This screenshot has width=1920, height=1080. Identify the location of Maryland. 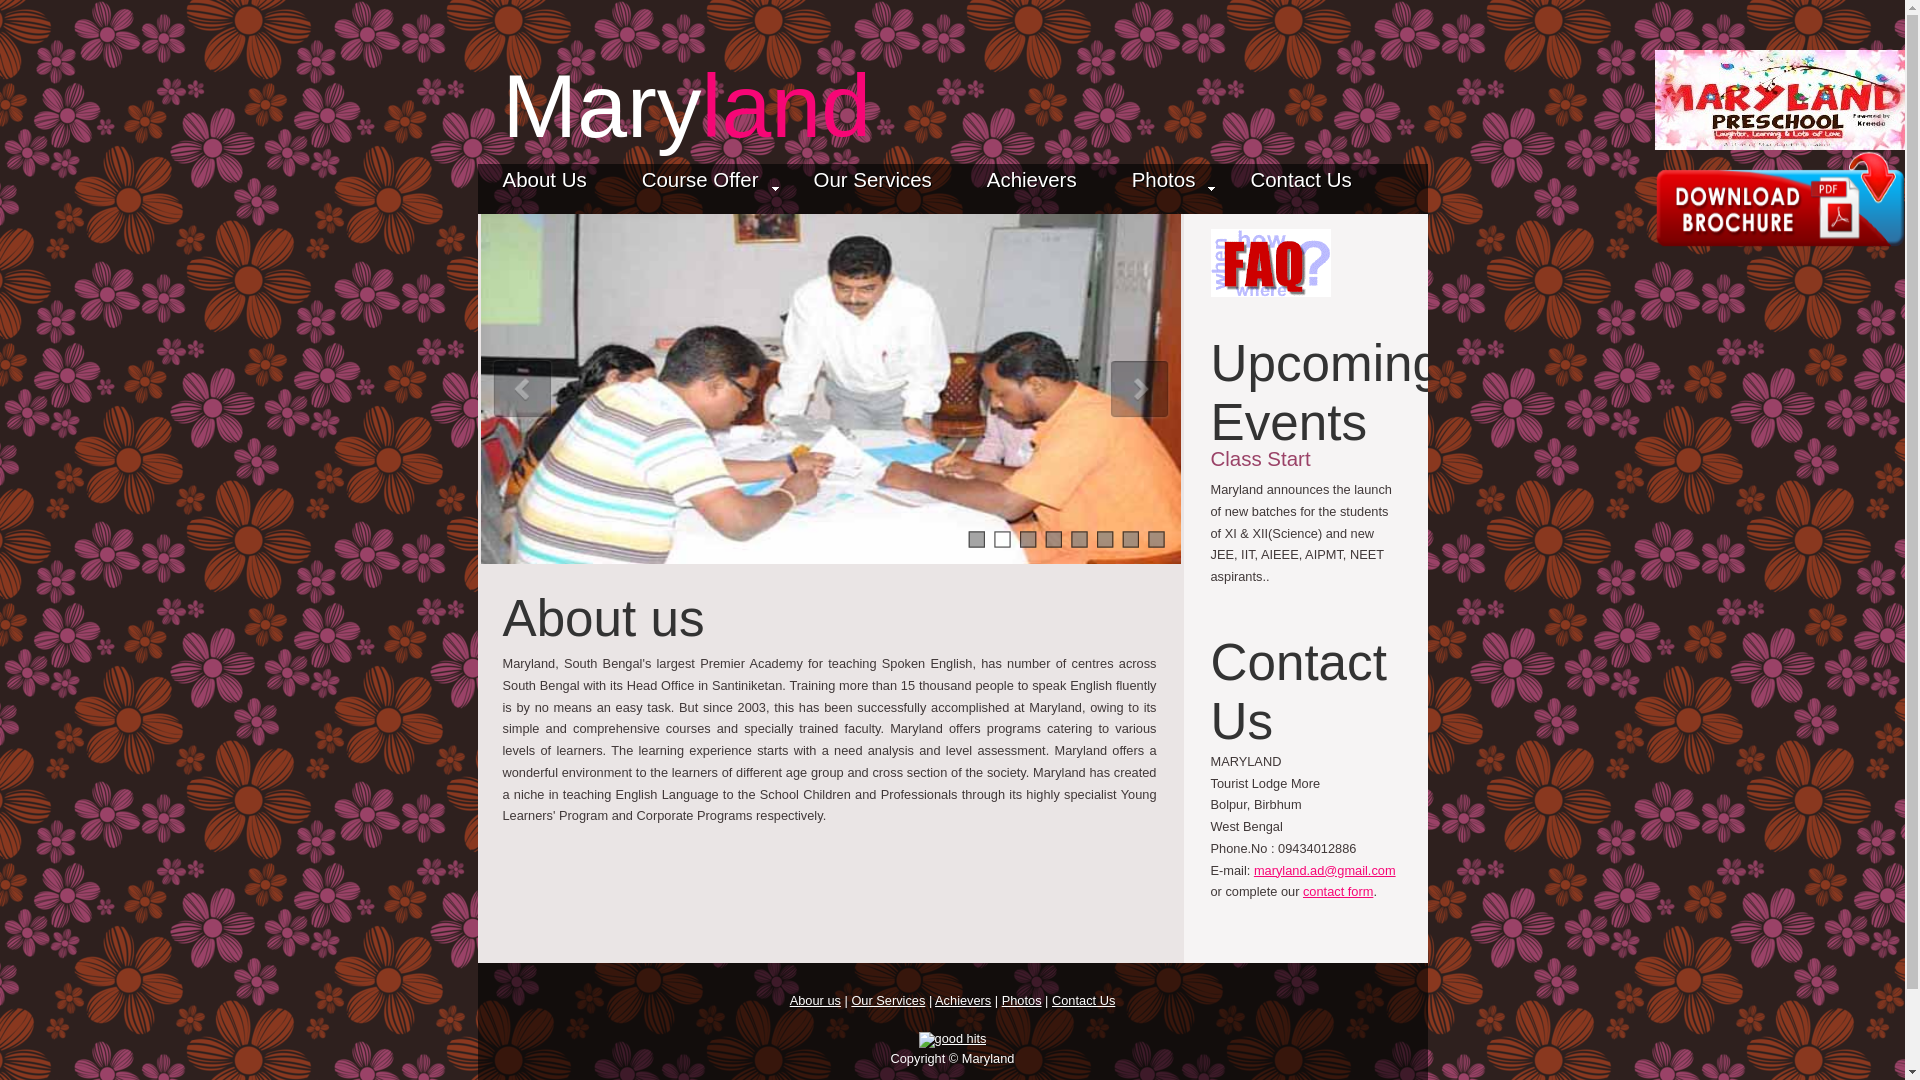
(685, 106).